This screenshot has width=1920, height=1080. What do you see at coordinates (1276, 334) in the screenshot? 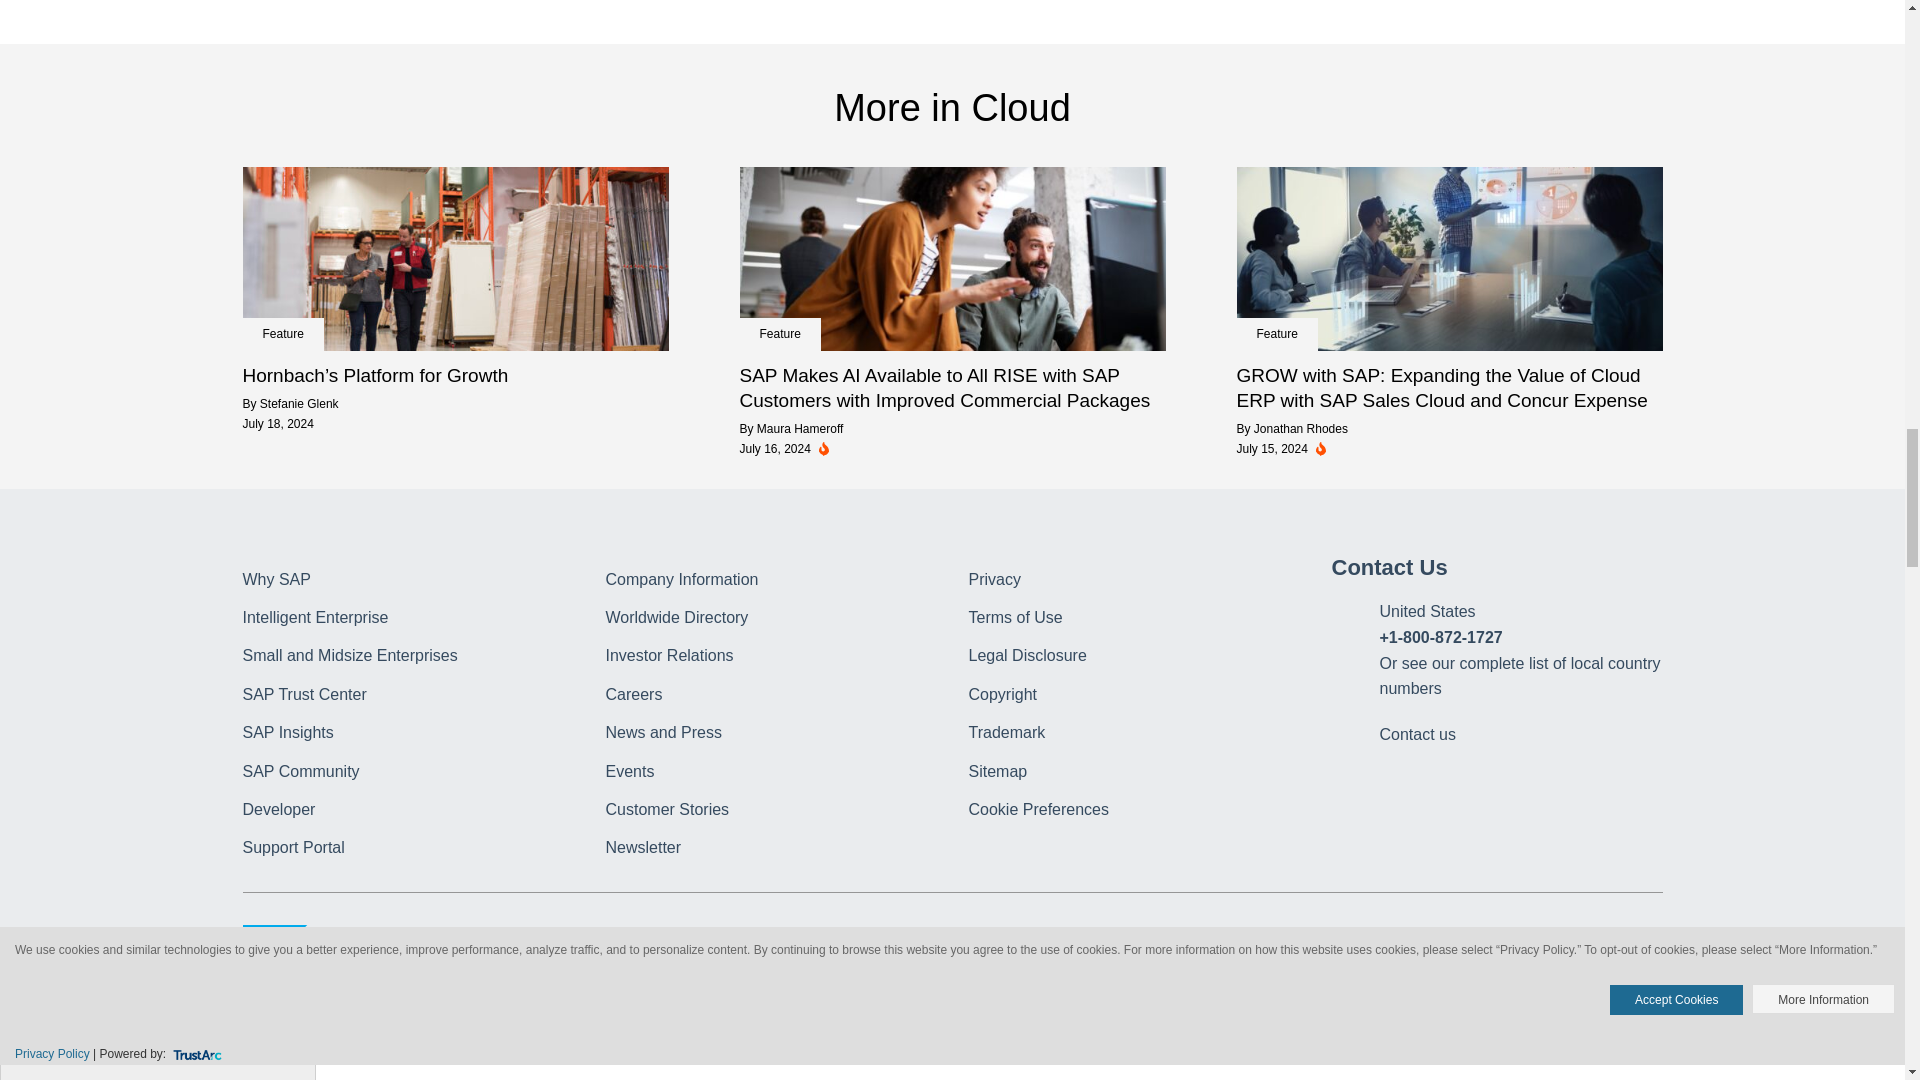
I see `Feature` at bounding box center [1276, 334].